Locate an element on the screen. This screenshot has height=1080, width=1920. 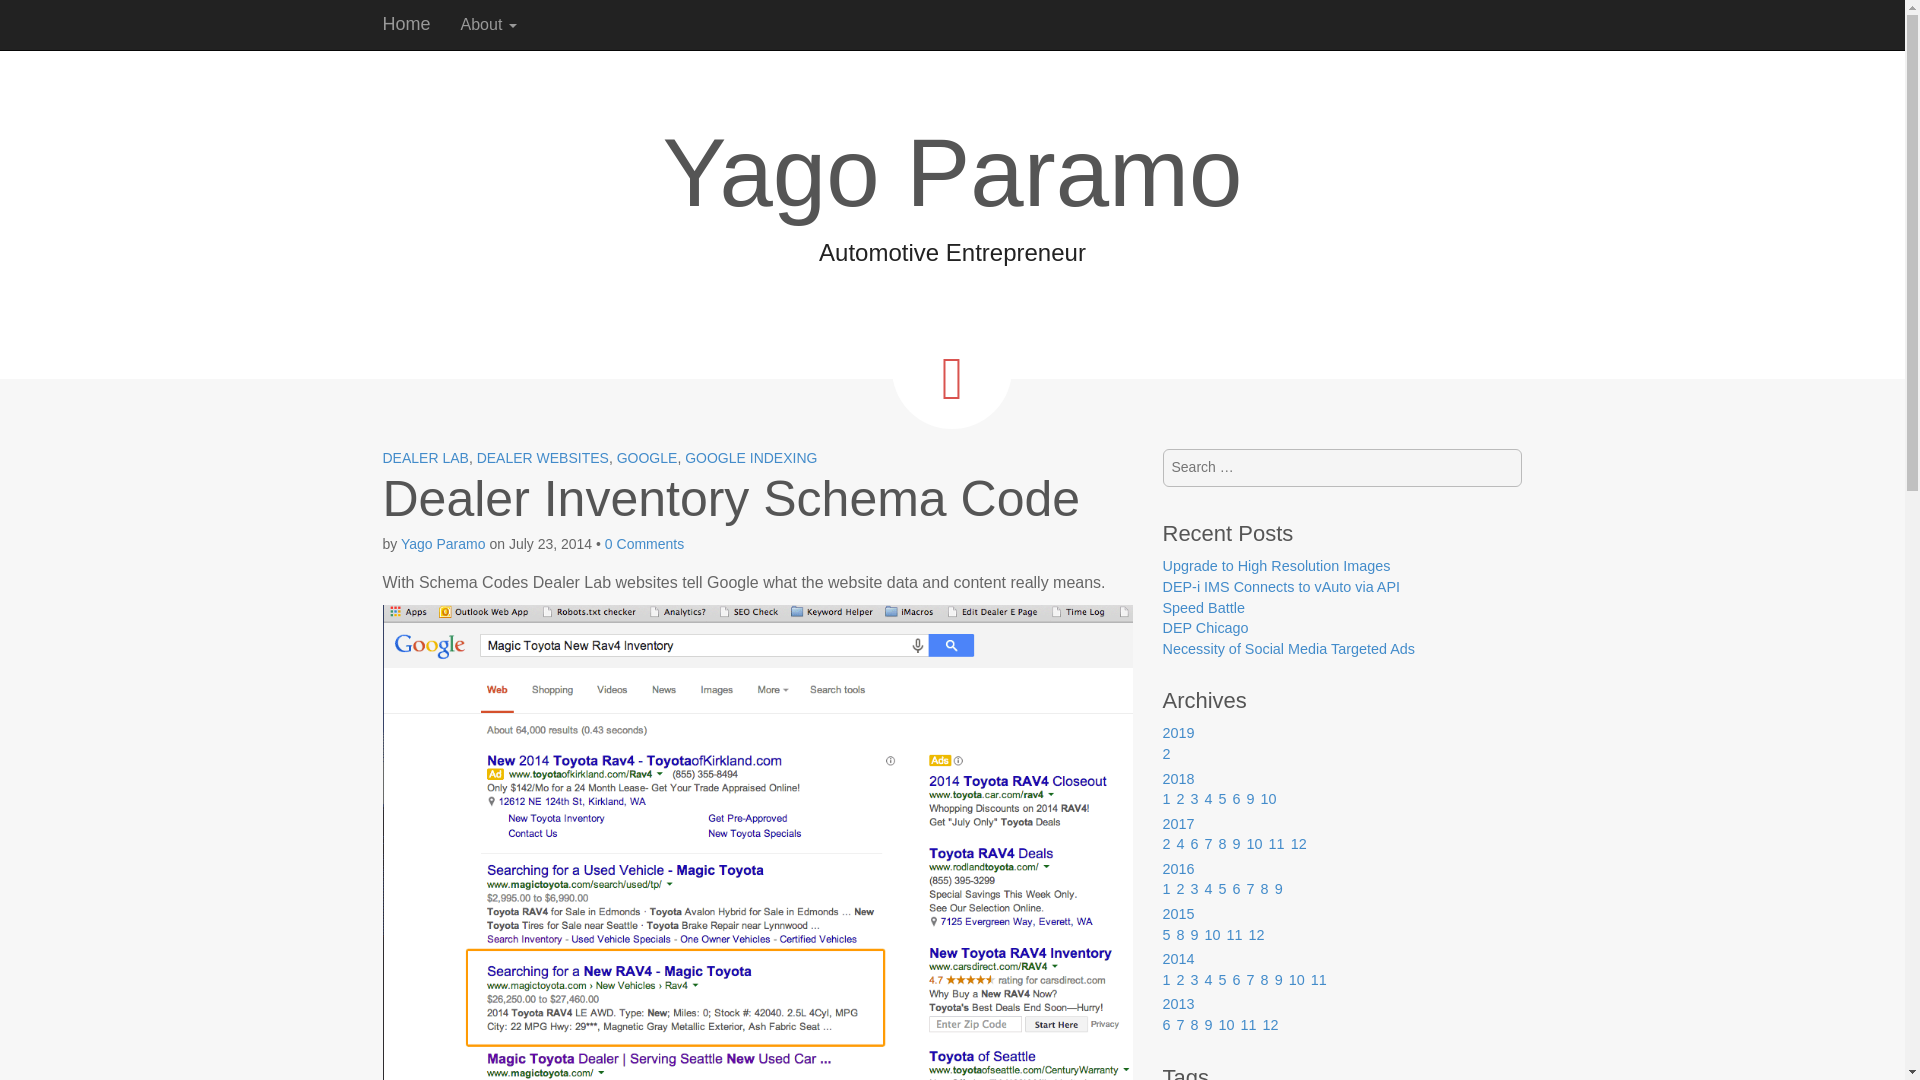
Posts by Yago Paramo is located at coordinates (443, 543).